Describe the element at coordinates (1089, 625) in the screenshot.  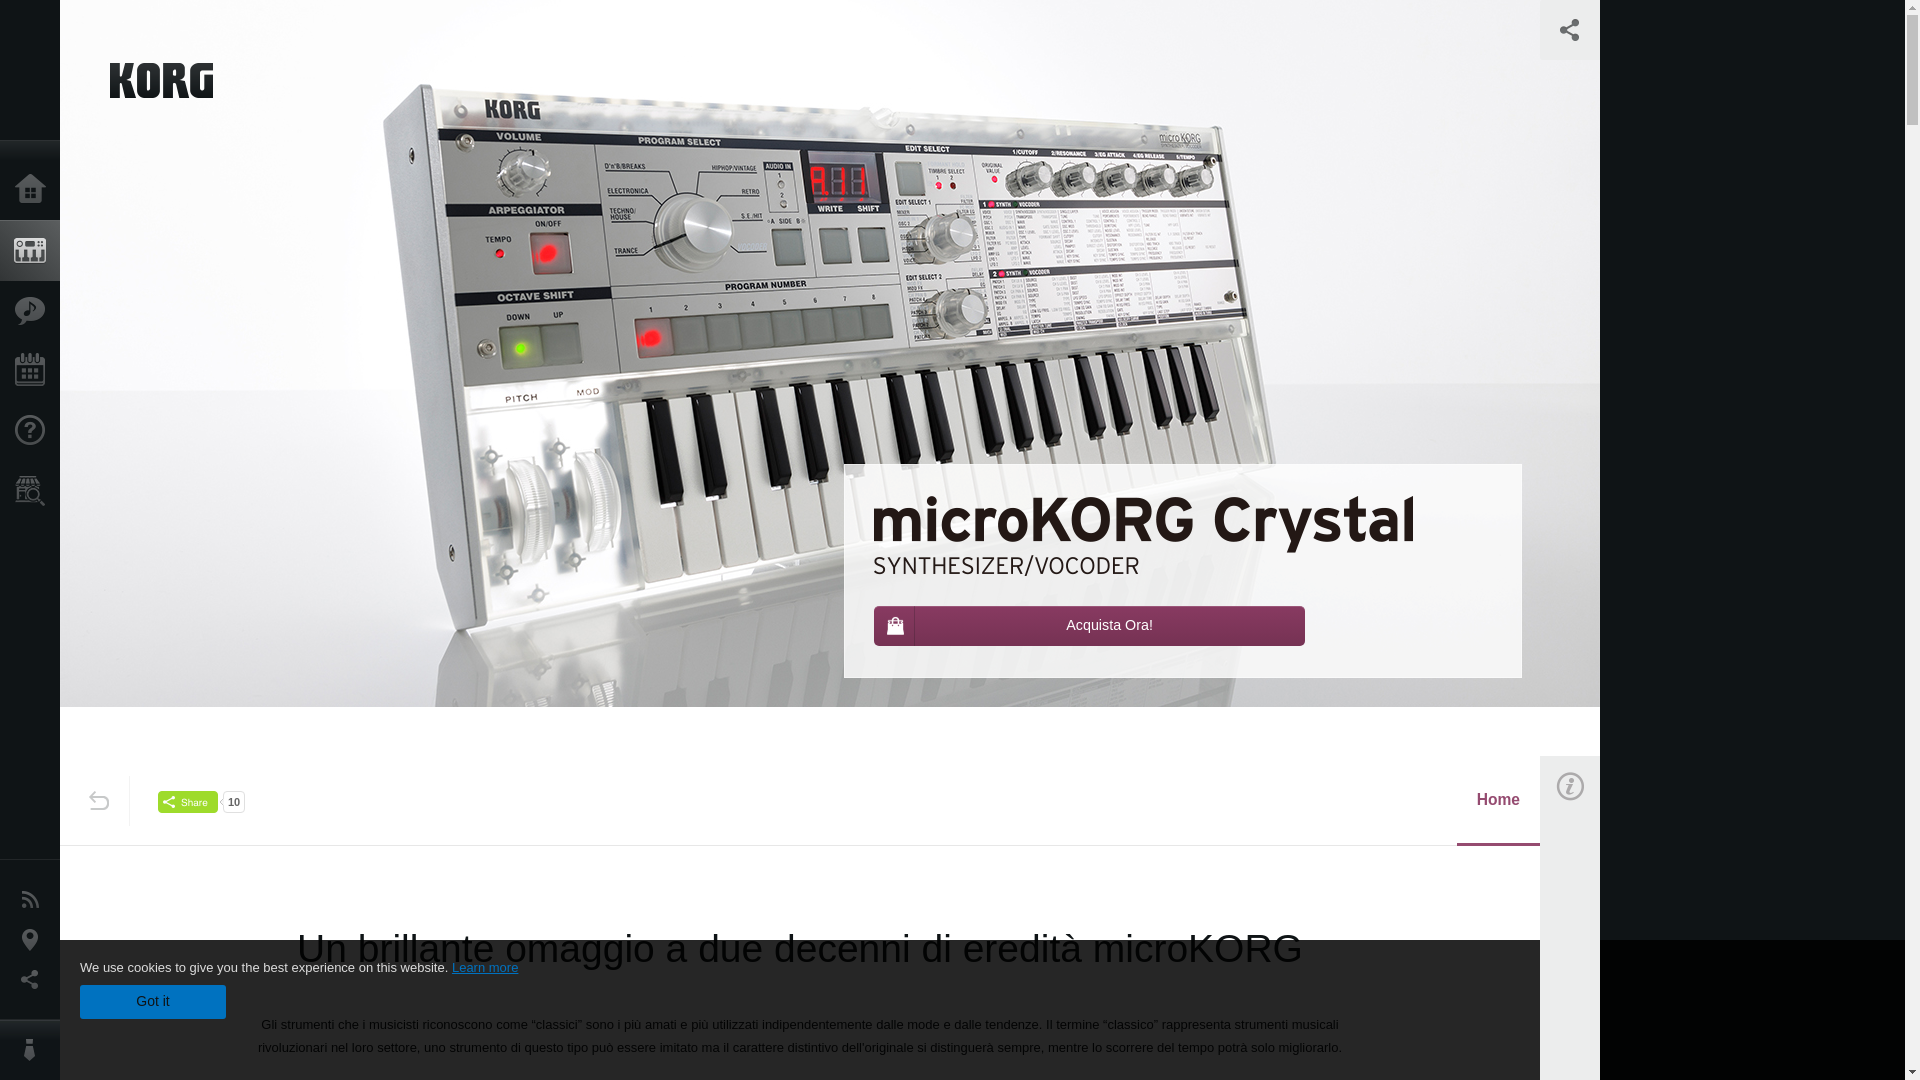
I see `Acquista Ora!` at that location.